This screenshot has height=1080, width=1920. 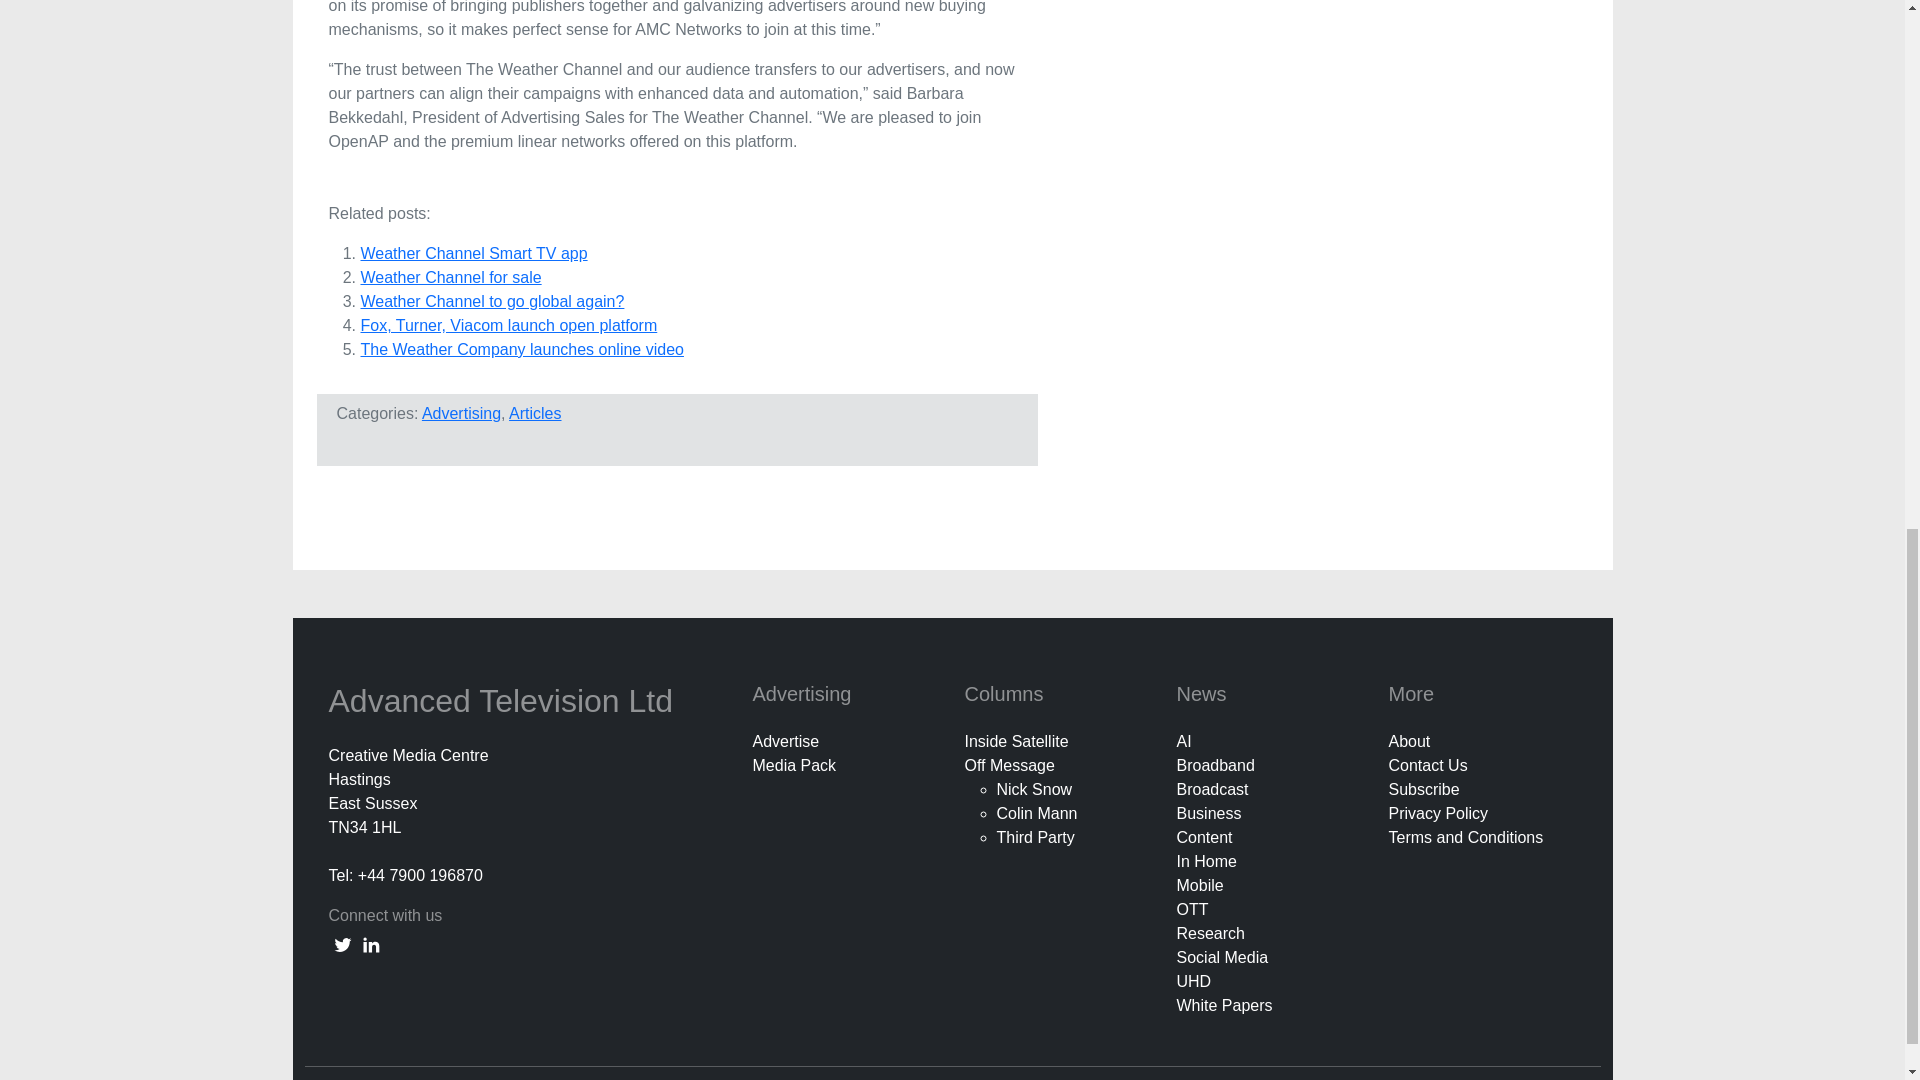 What do you see at coordinates (786, 741) in the screenshot?
I see `Advertise` at bounding box center [786, 741].